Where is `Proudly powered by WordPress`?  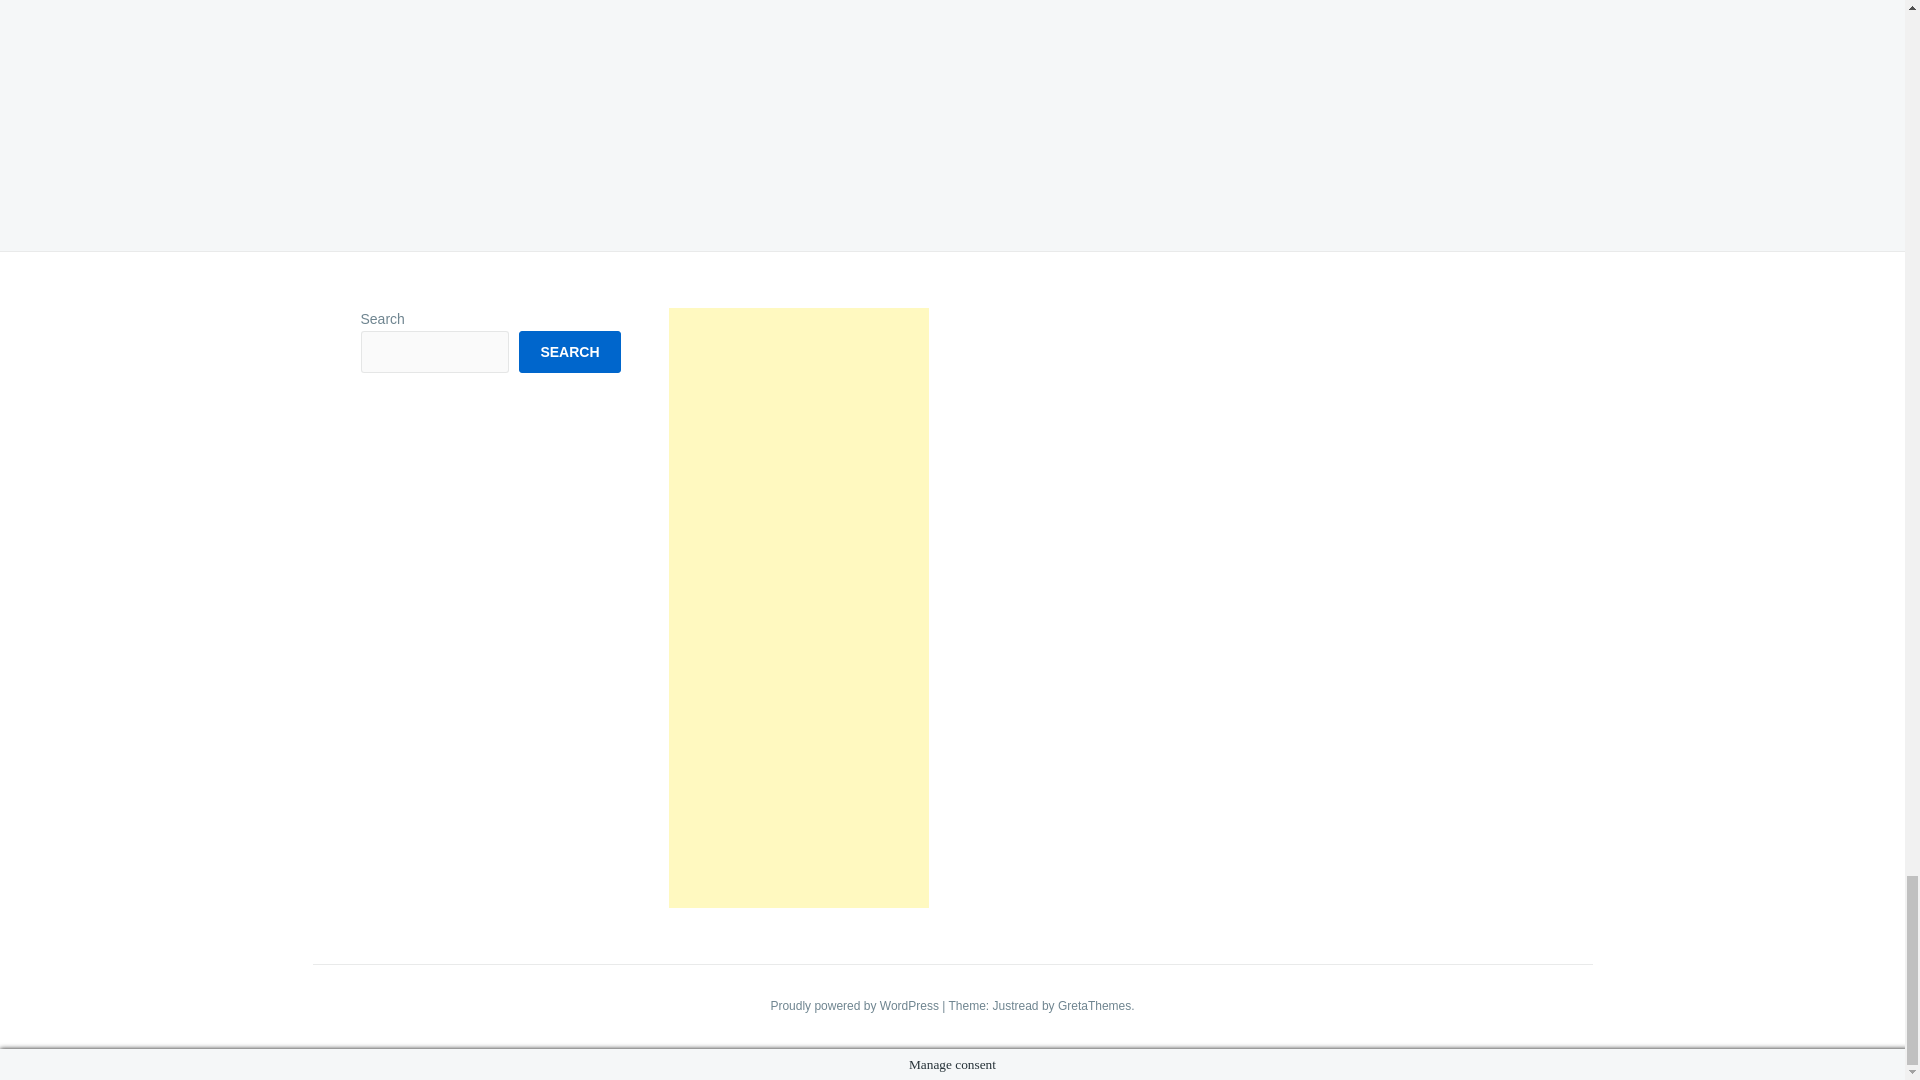
Proudly powered by WordPress is located at coordinates (856, 1006).